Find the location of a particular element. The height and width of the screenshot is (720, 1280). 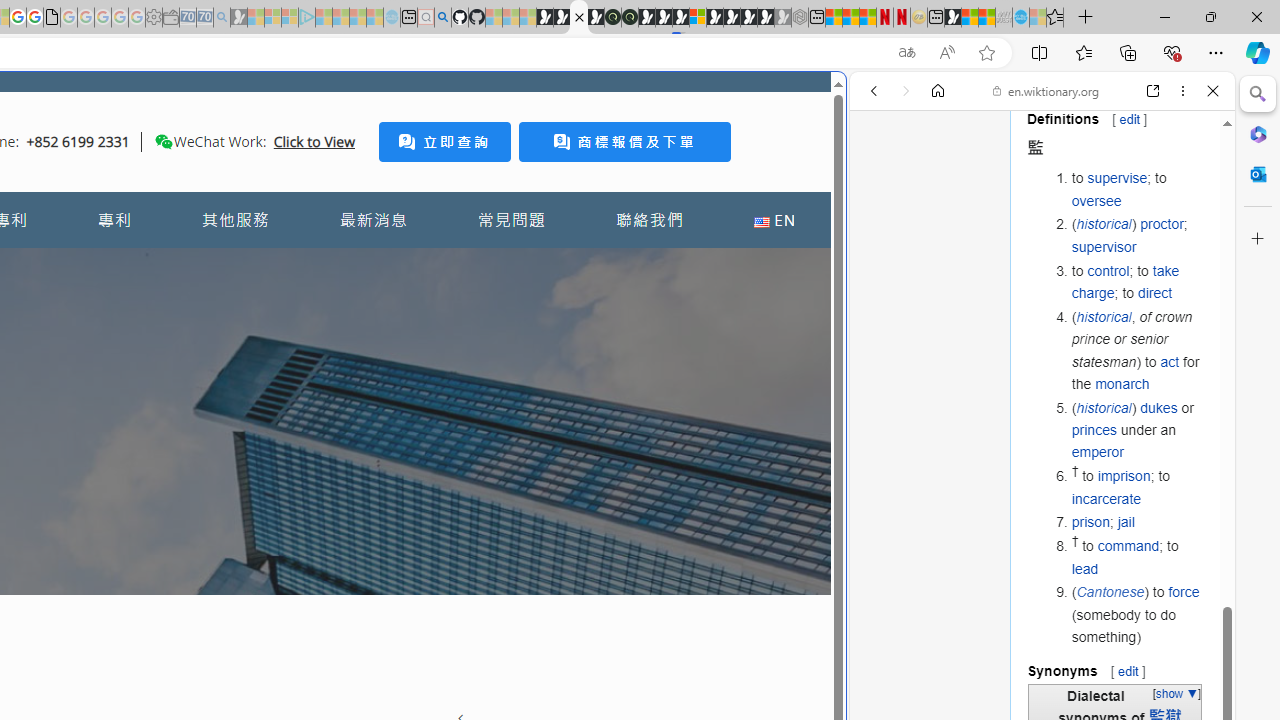

Settings and more (Alt+F) is located at coordinates (1216, 52).